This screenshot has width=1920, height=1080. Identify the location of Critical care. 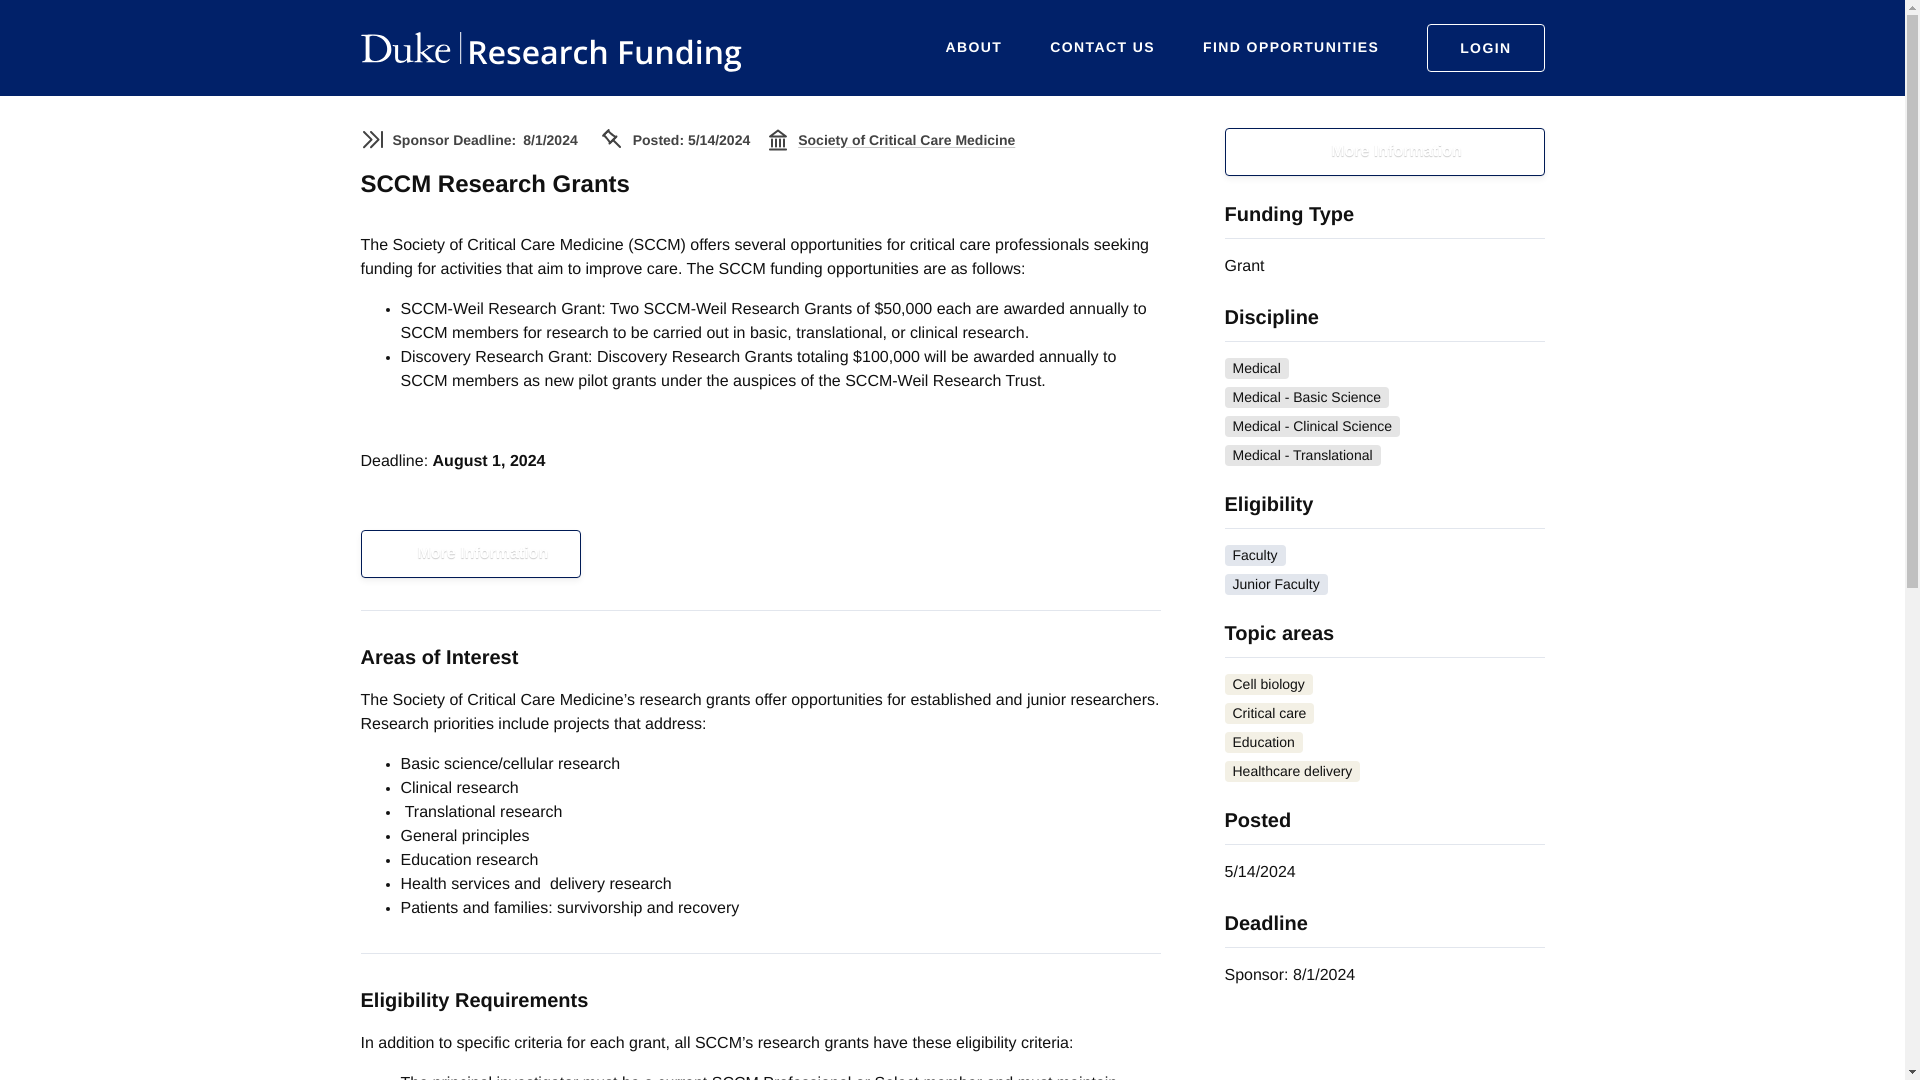
(1268, 713).